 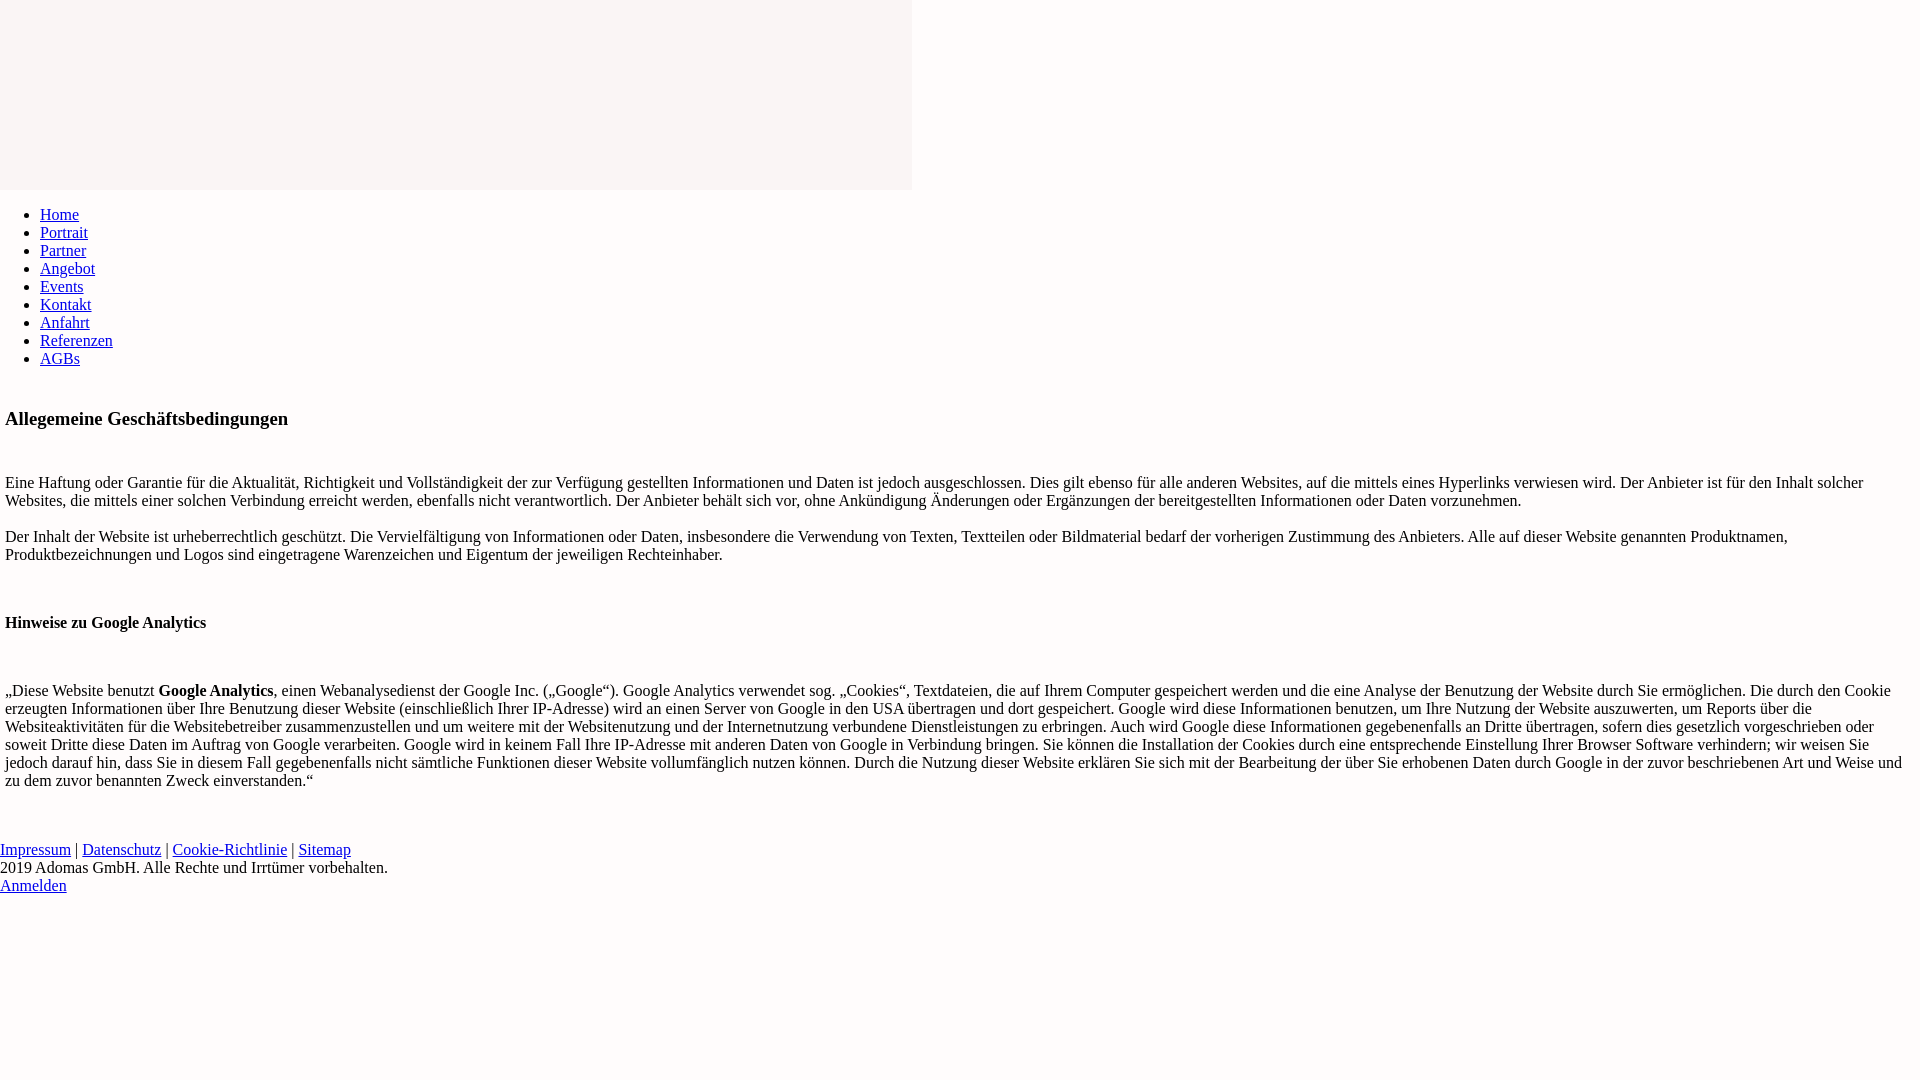 I want to click on Kontakt, so click(x=66, y=304).